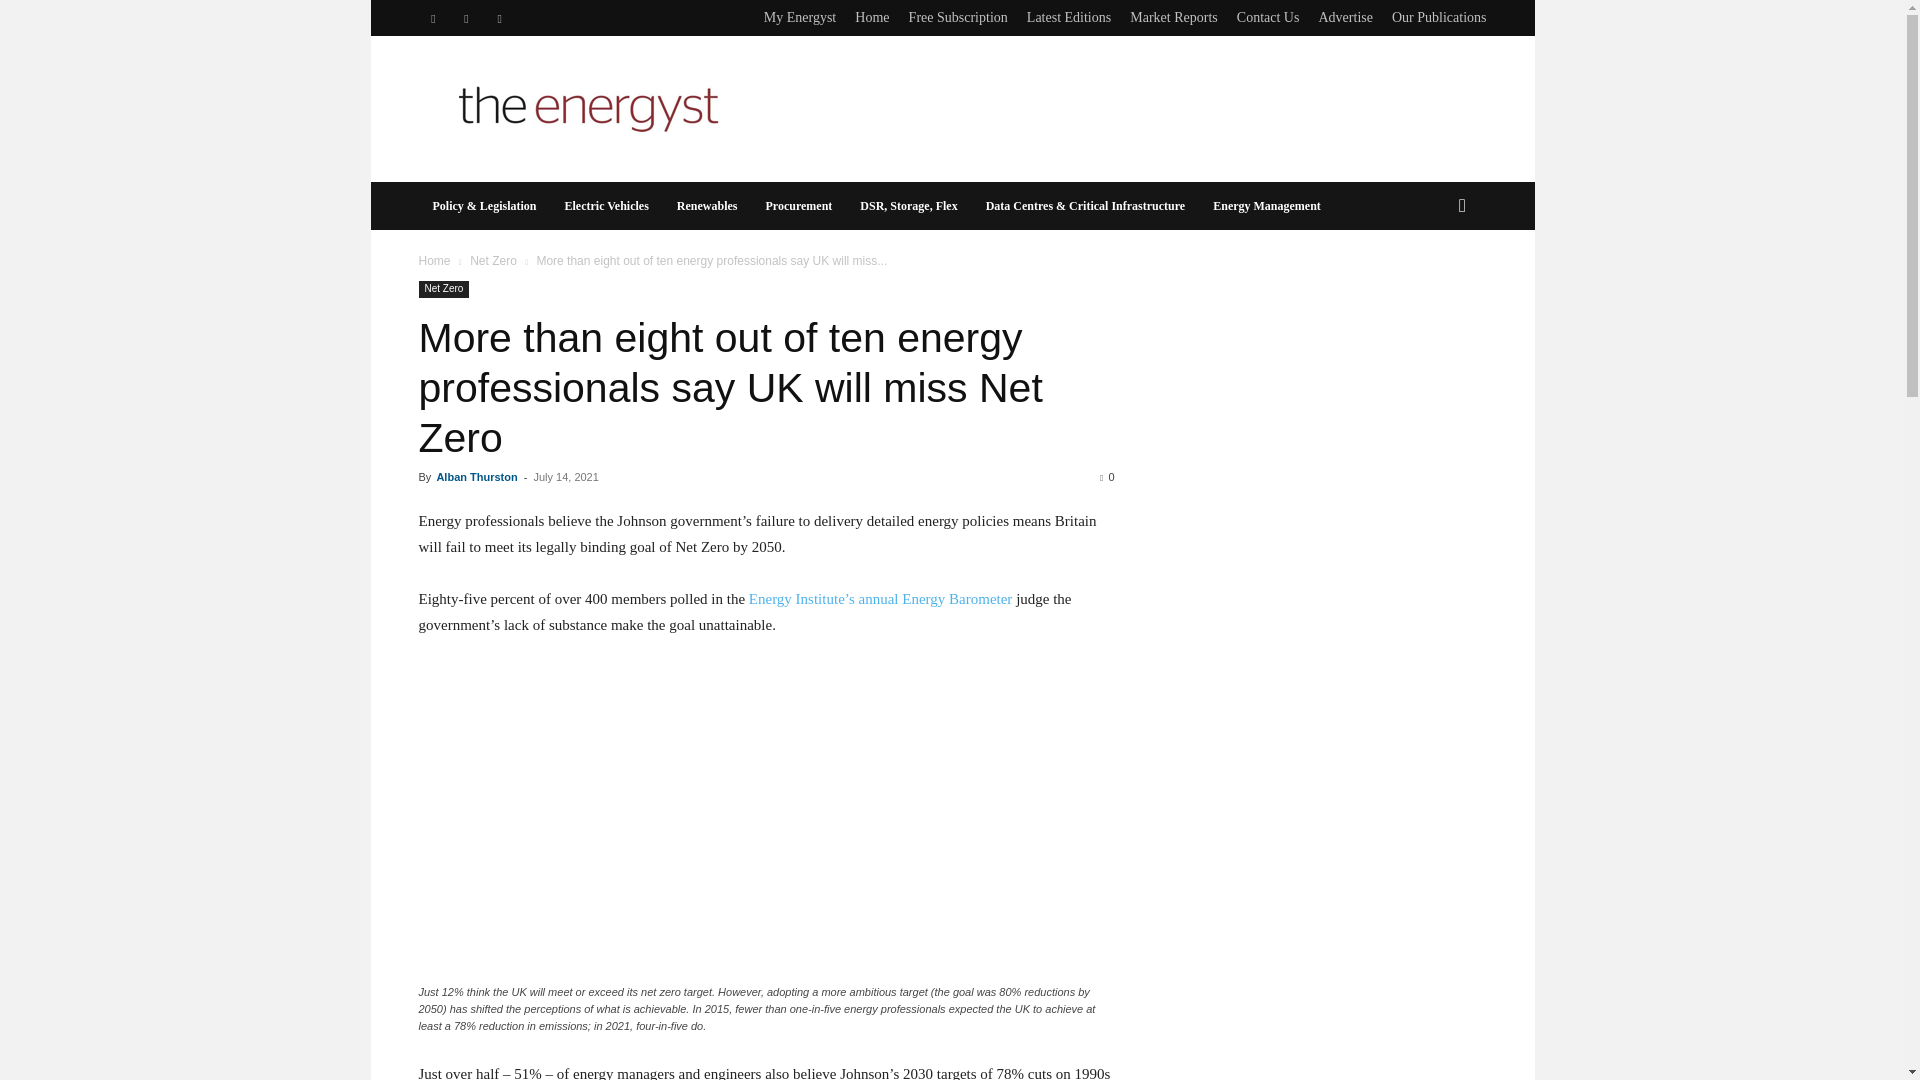 This screenshot has width=1920, height=1080. What do you see at coordinates (434, 260) in the screenshot?
I see `Home` at bounding box center [434, 260].